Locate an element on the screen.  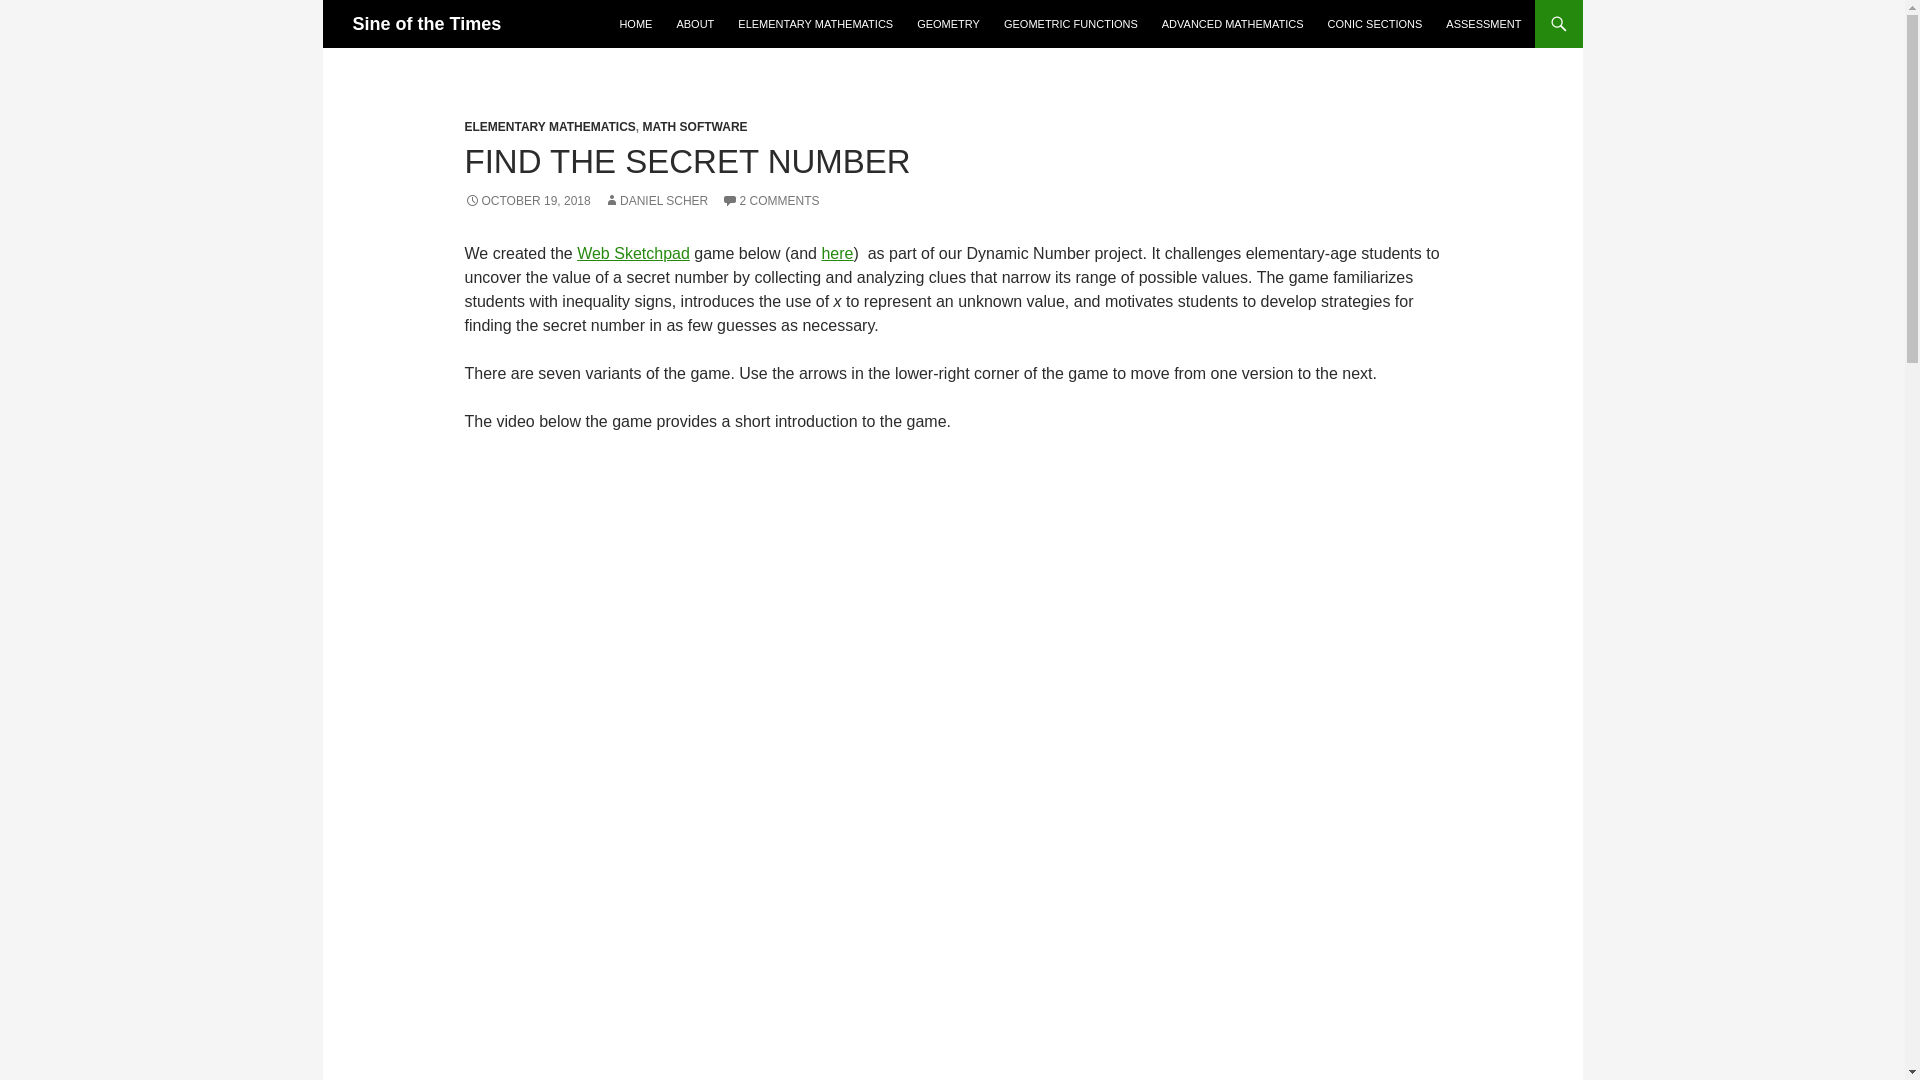
GEOMETRIC FUNCTIONS is located at coordinates (1071, 24).